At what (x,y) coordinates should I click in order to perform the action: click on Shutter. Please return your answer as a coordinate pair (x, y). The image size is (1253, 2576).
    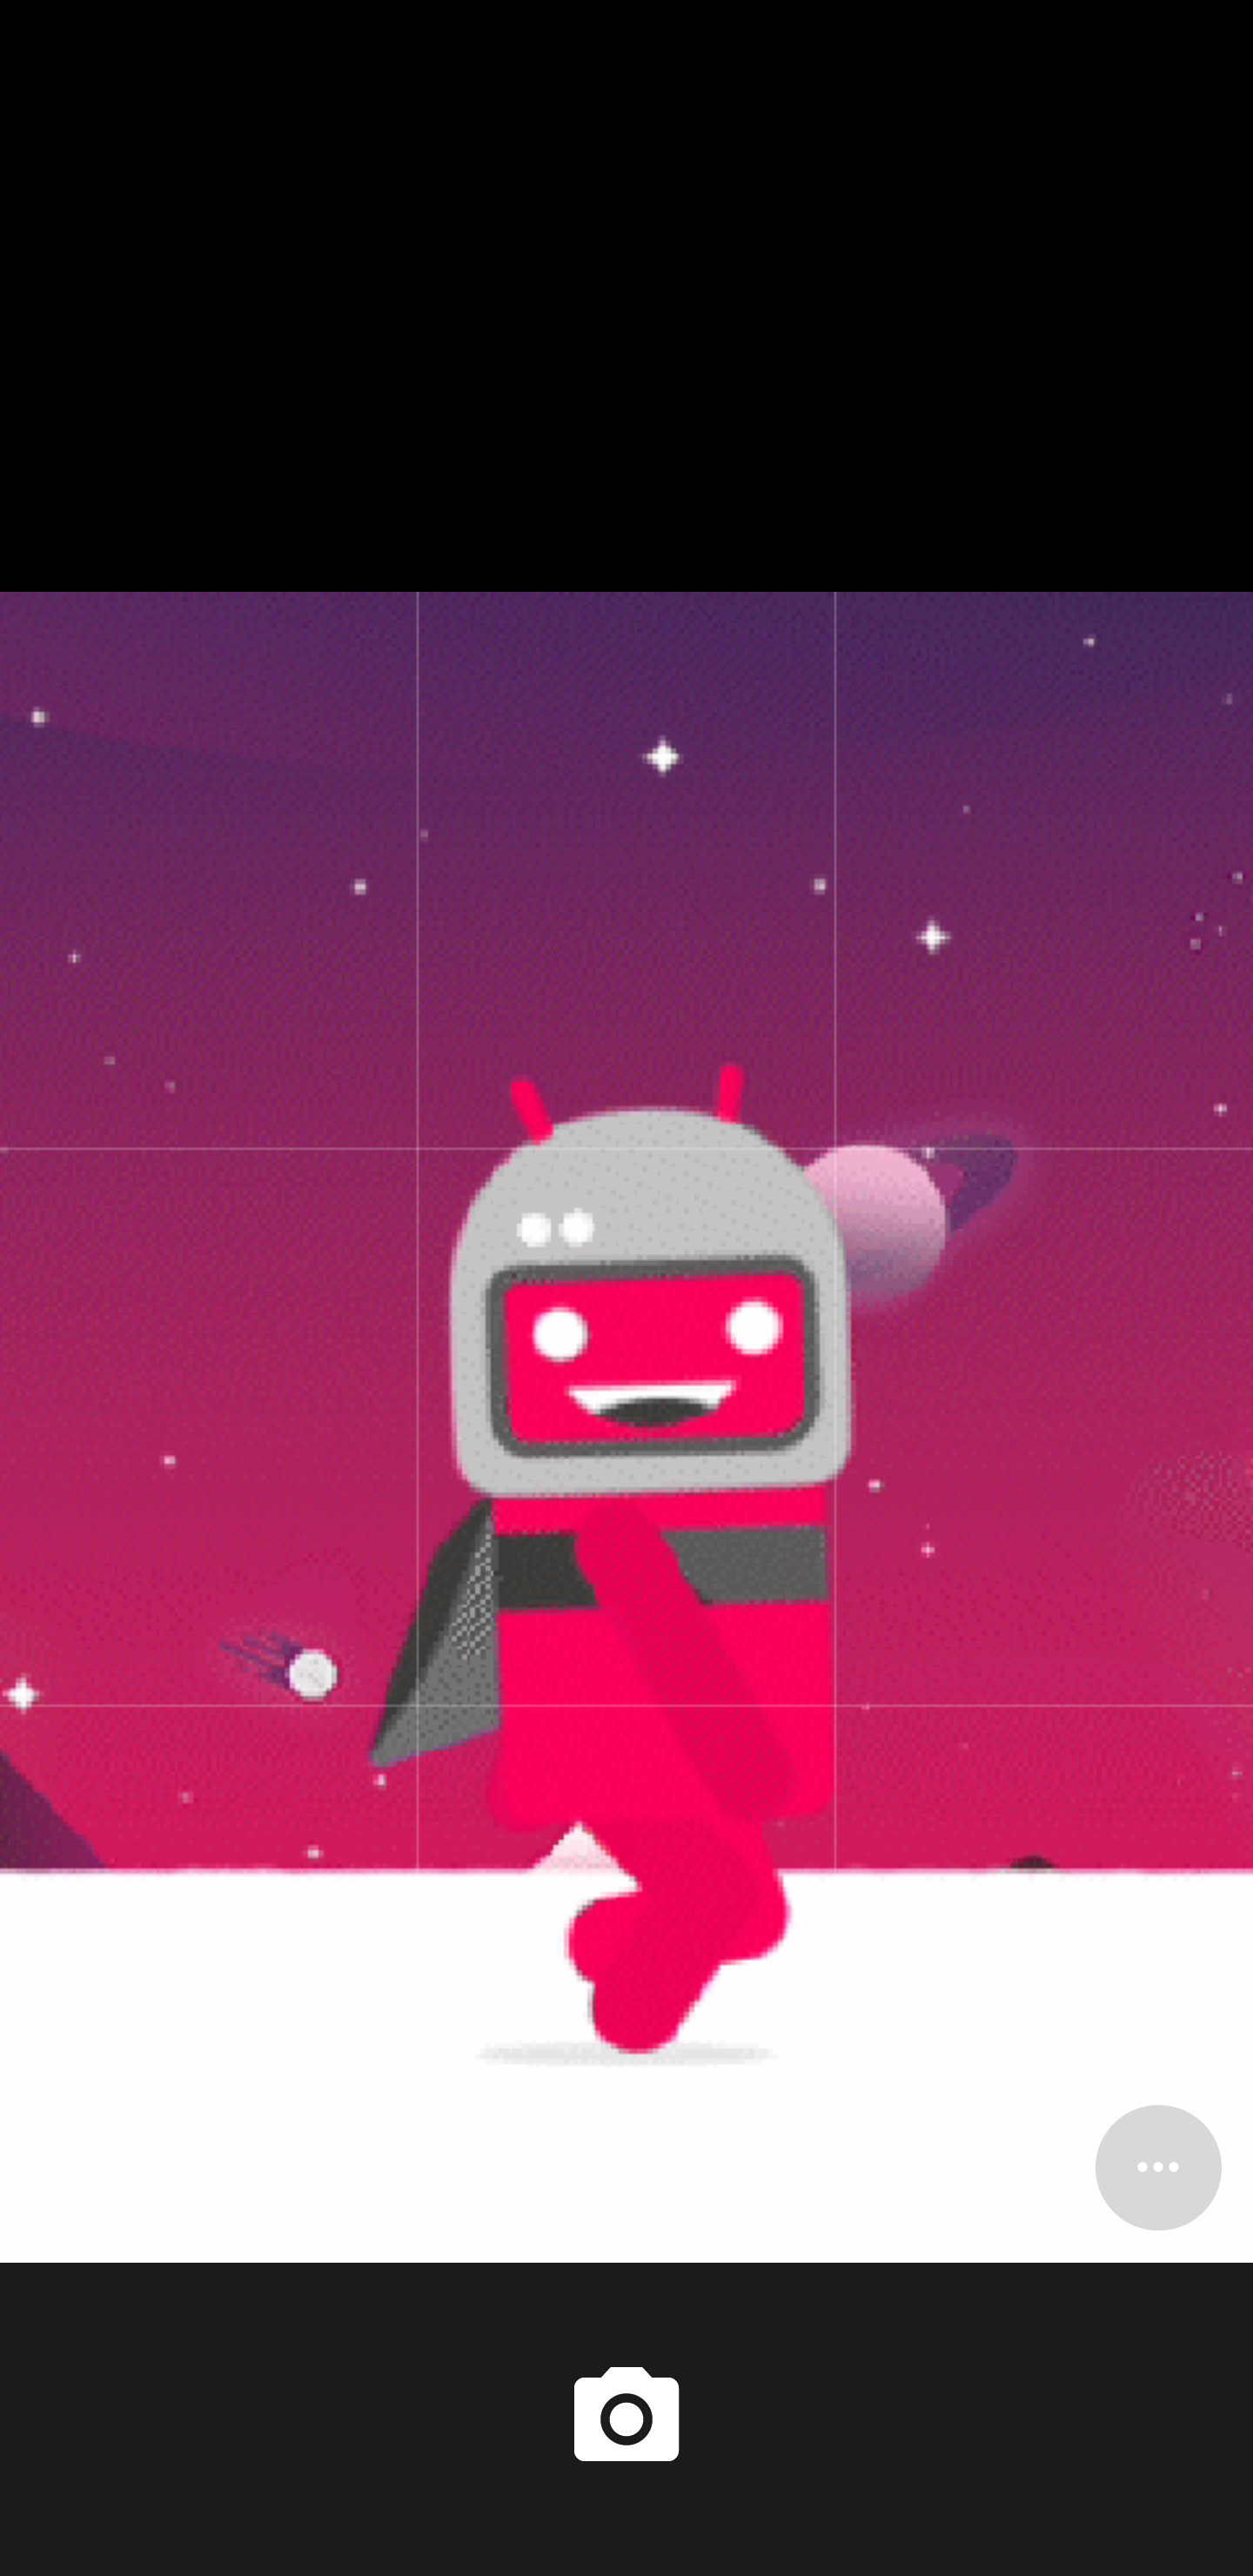
    Looking at the image, I should click on (626, 2418).